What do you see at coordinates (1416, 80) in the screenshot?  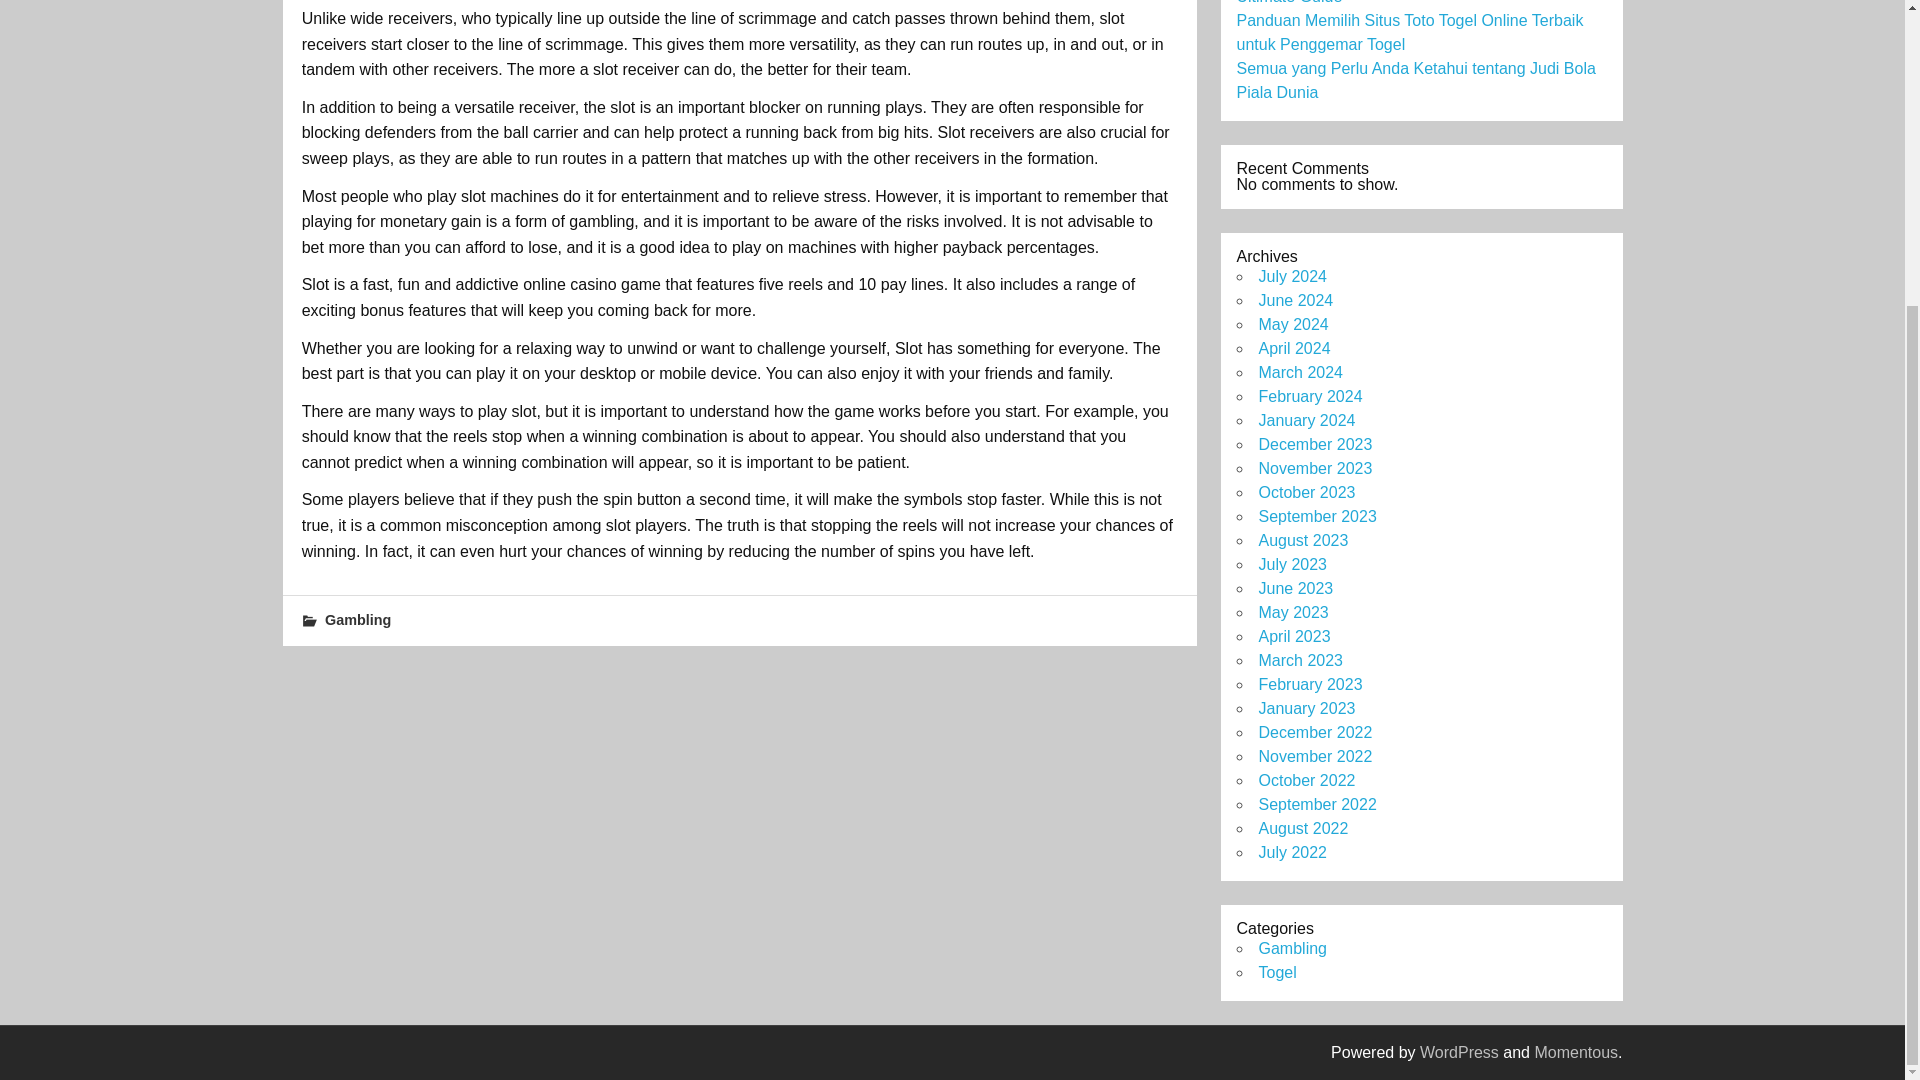 I see `Semua yang Perlu Anda Ketahui tentang Judi Bola Piala Dunia` at bounding box center [1416, 80].